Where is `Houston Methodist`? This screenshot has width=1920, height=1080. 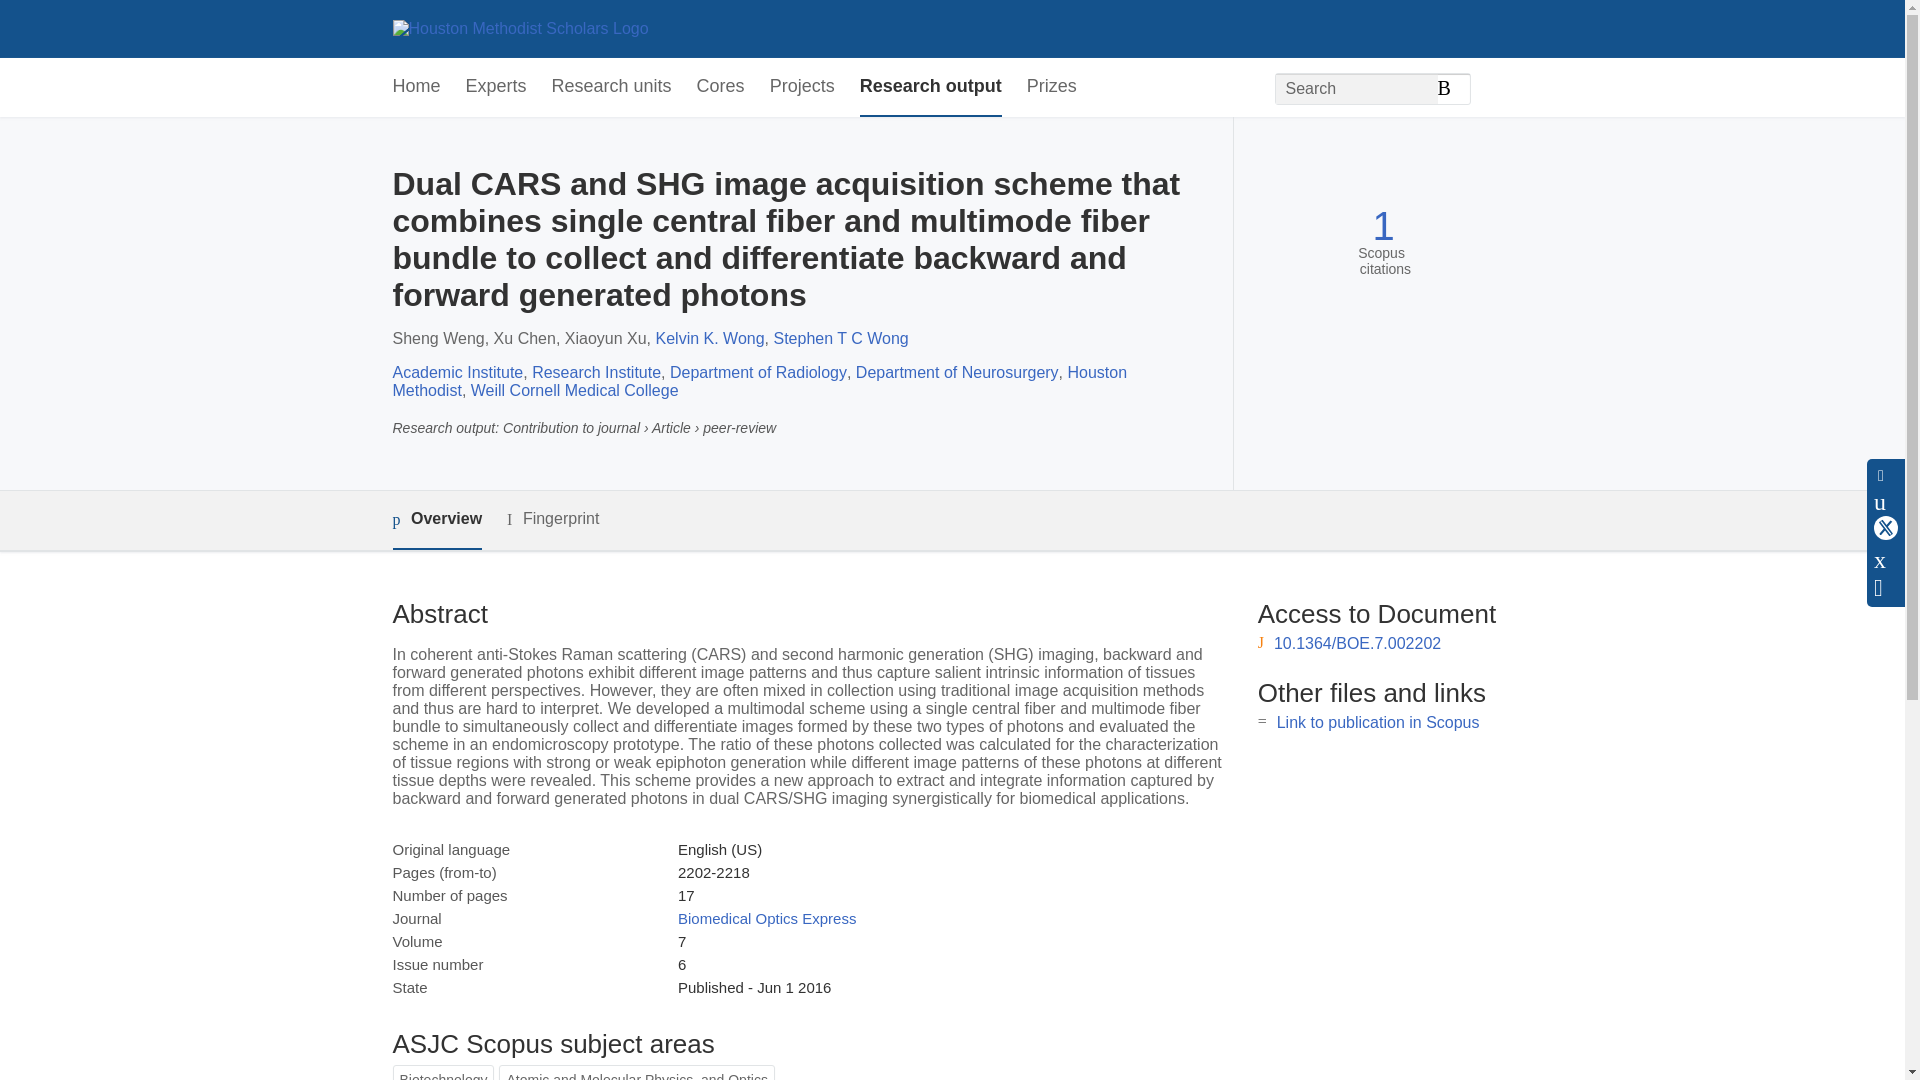 Houston Methodist is located at coordinates (759, 380).